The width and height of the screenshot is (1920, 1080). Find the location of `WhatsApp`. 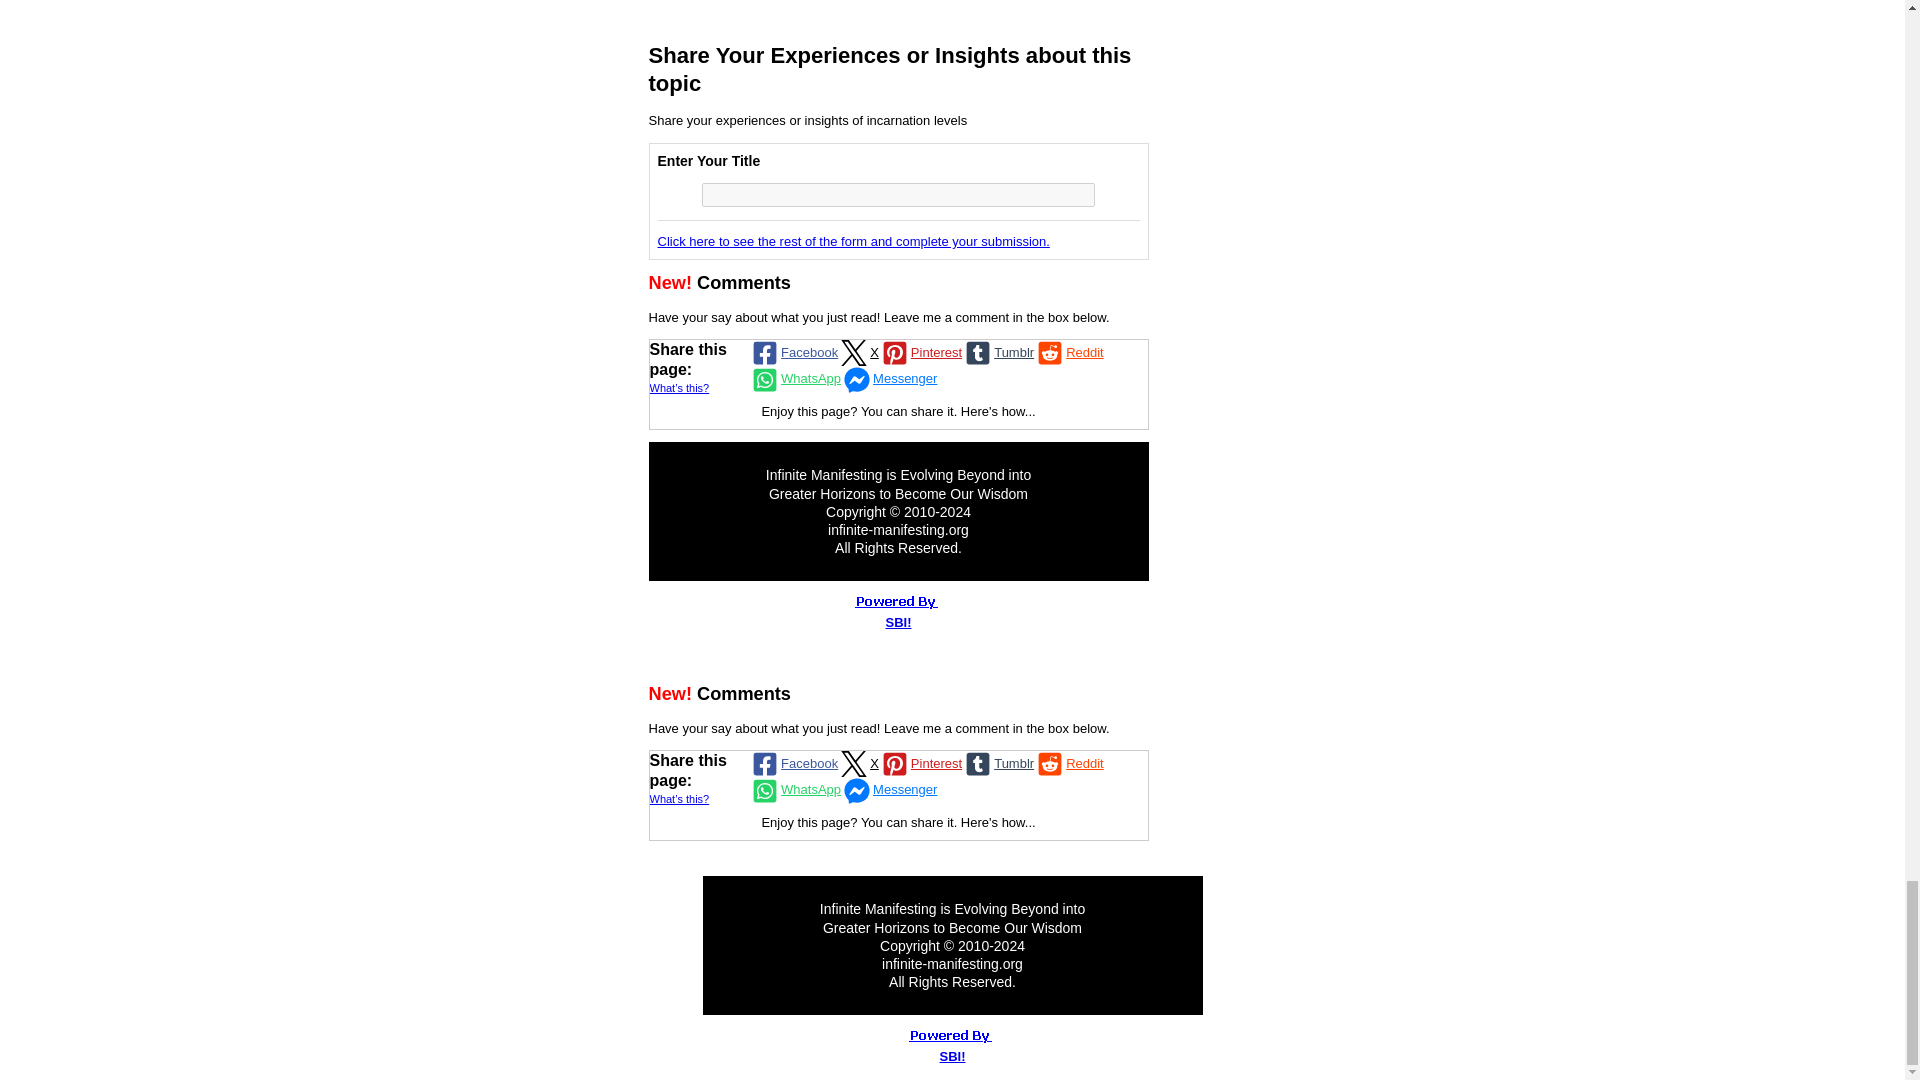

WhatsApp is located at coordinates (794, 380).